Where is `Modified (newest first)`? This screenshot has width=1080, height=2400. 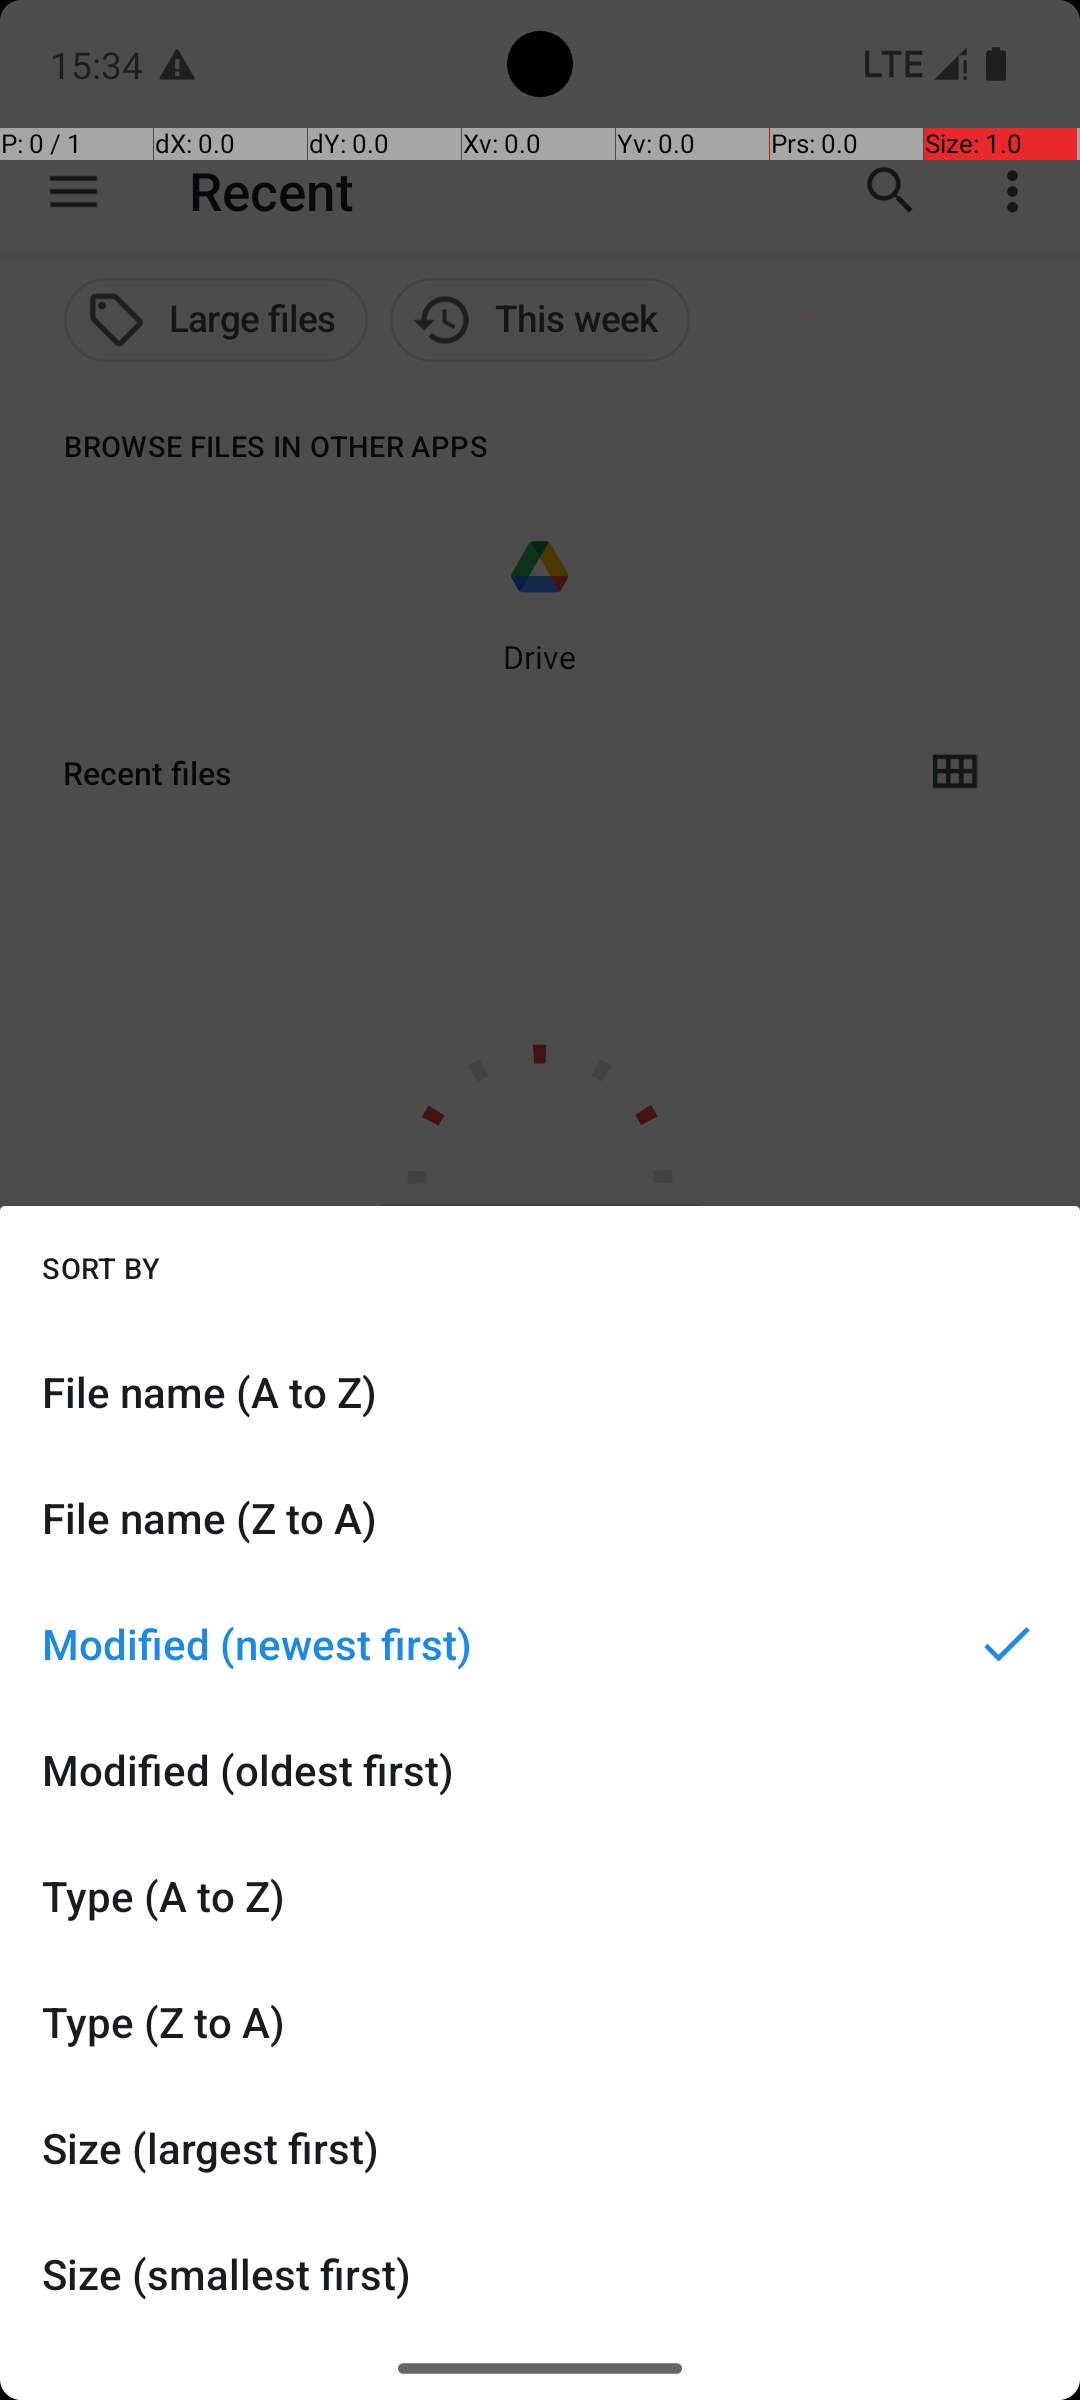
Modified (newest first) is located at coordinates (540, 1644).